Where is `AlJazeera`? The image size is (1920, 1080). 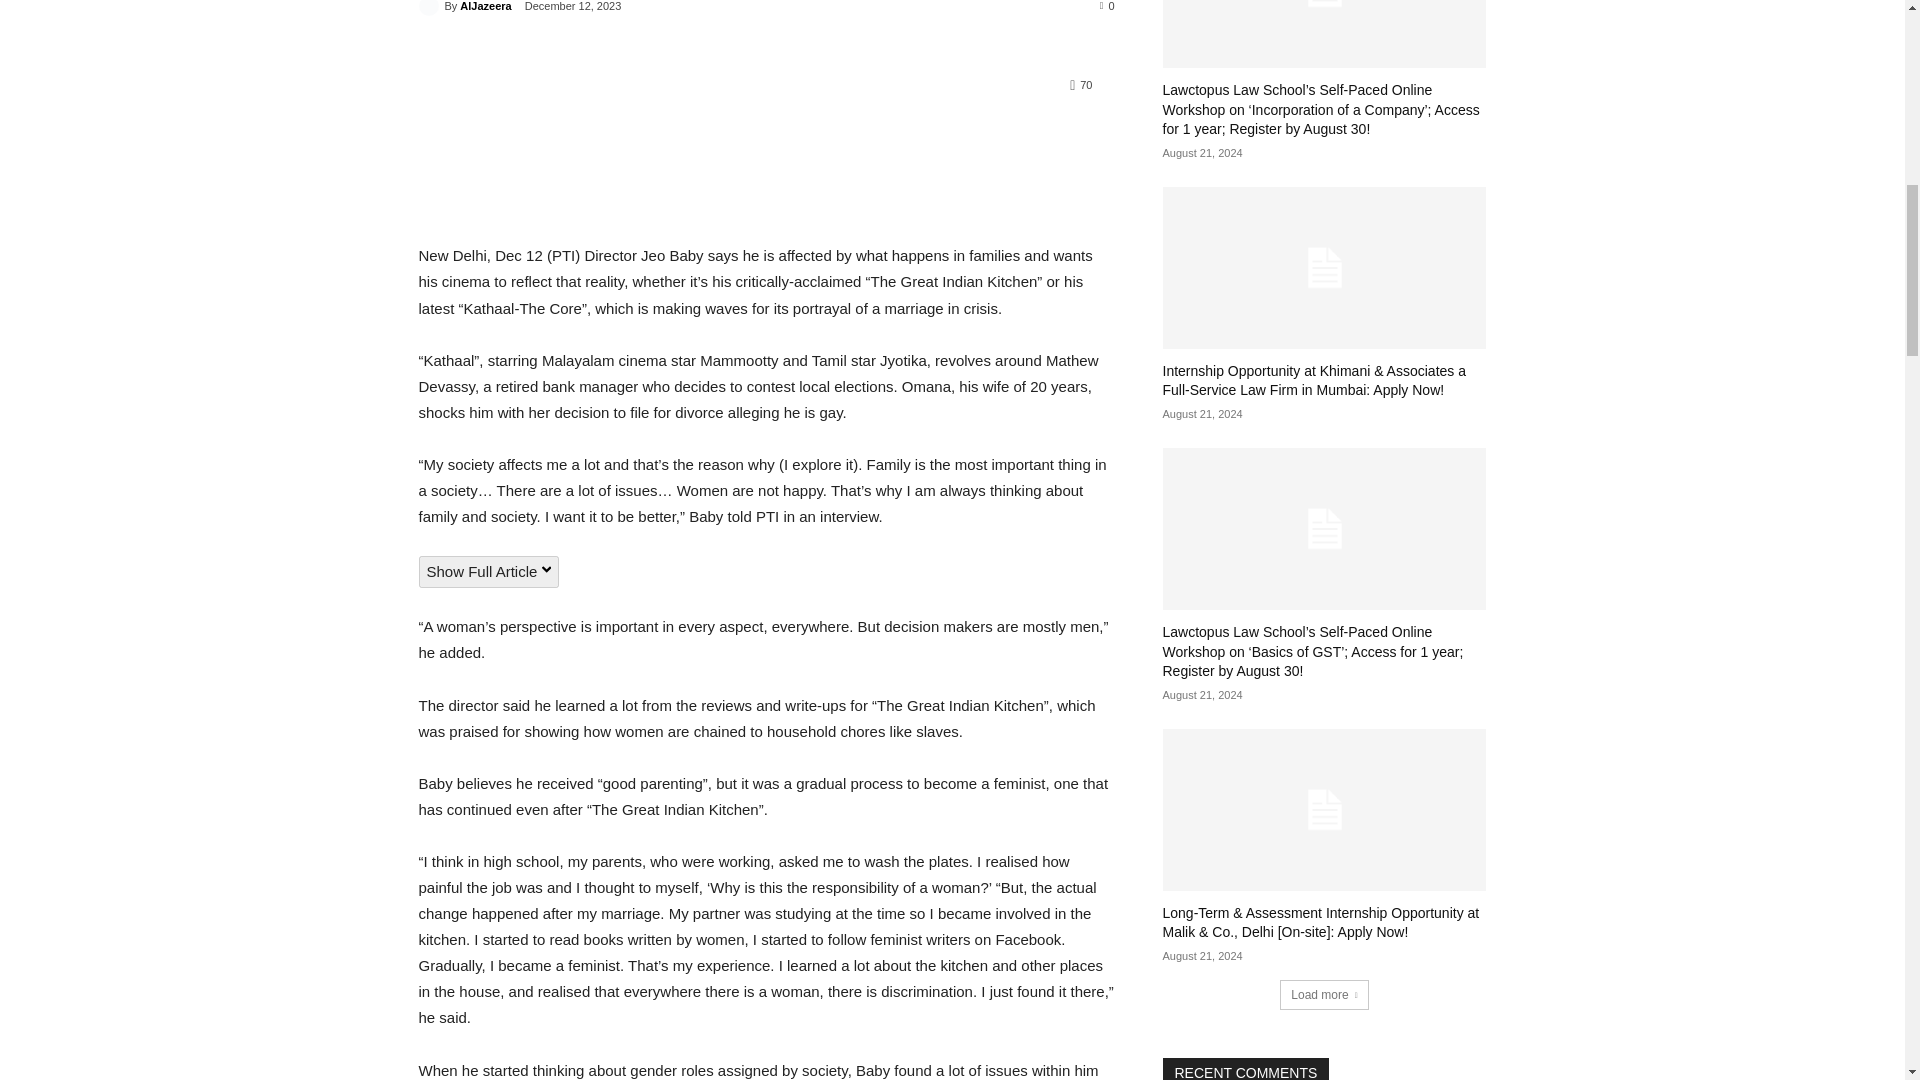
AlJazeera is located at coordinates (430, 8).